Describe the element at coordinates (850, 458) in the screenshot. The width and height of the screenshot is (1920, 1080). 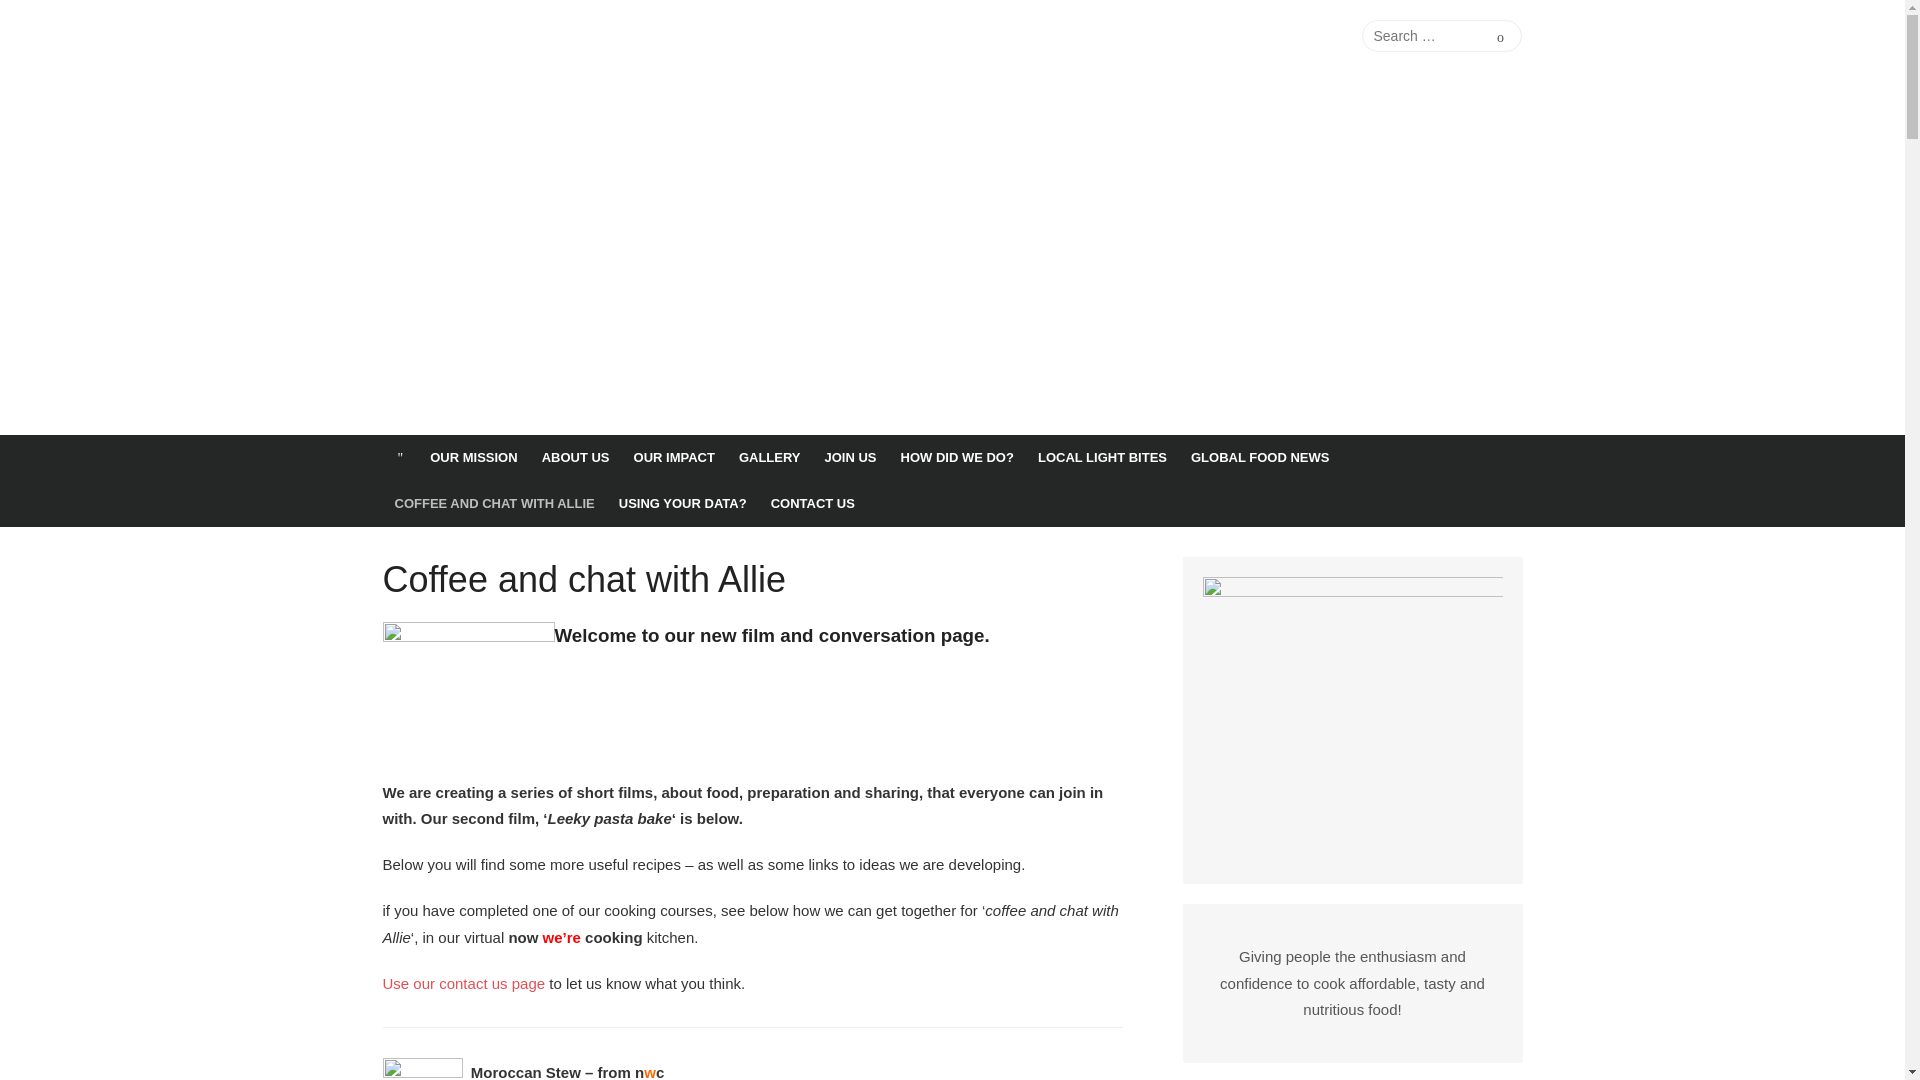
I see `JOIN US` at that location.